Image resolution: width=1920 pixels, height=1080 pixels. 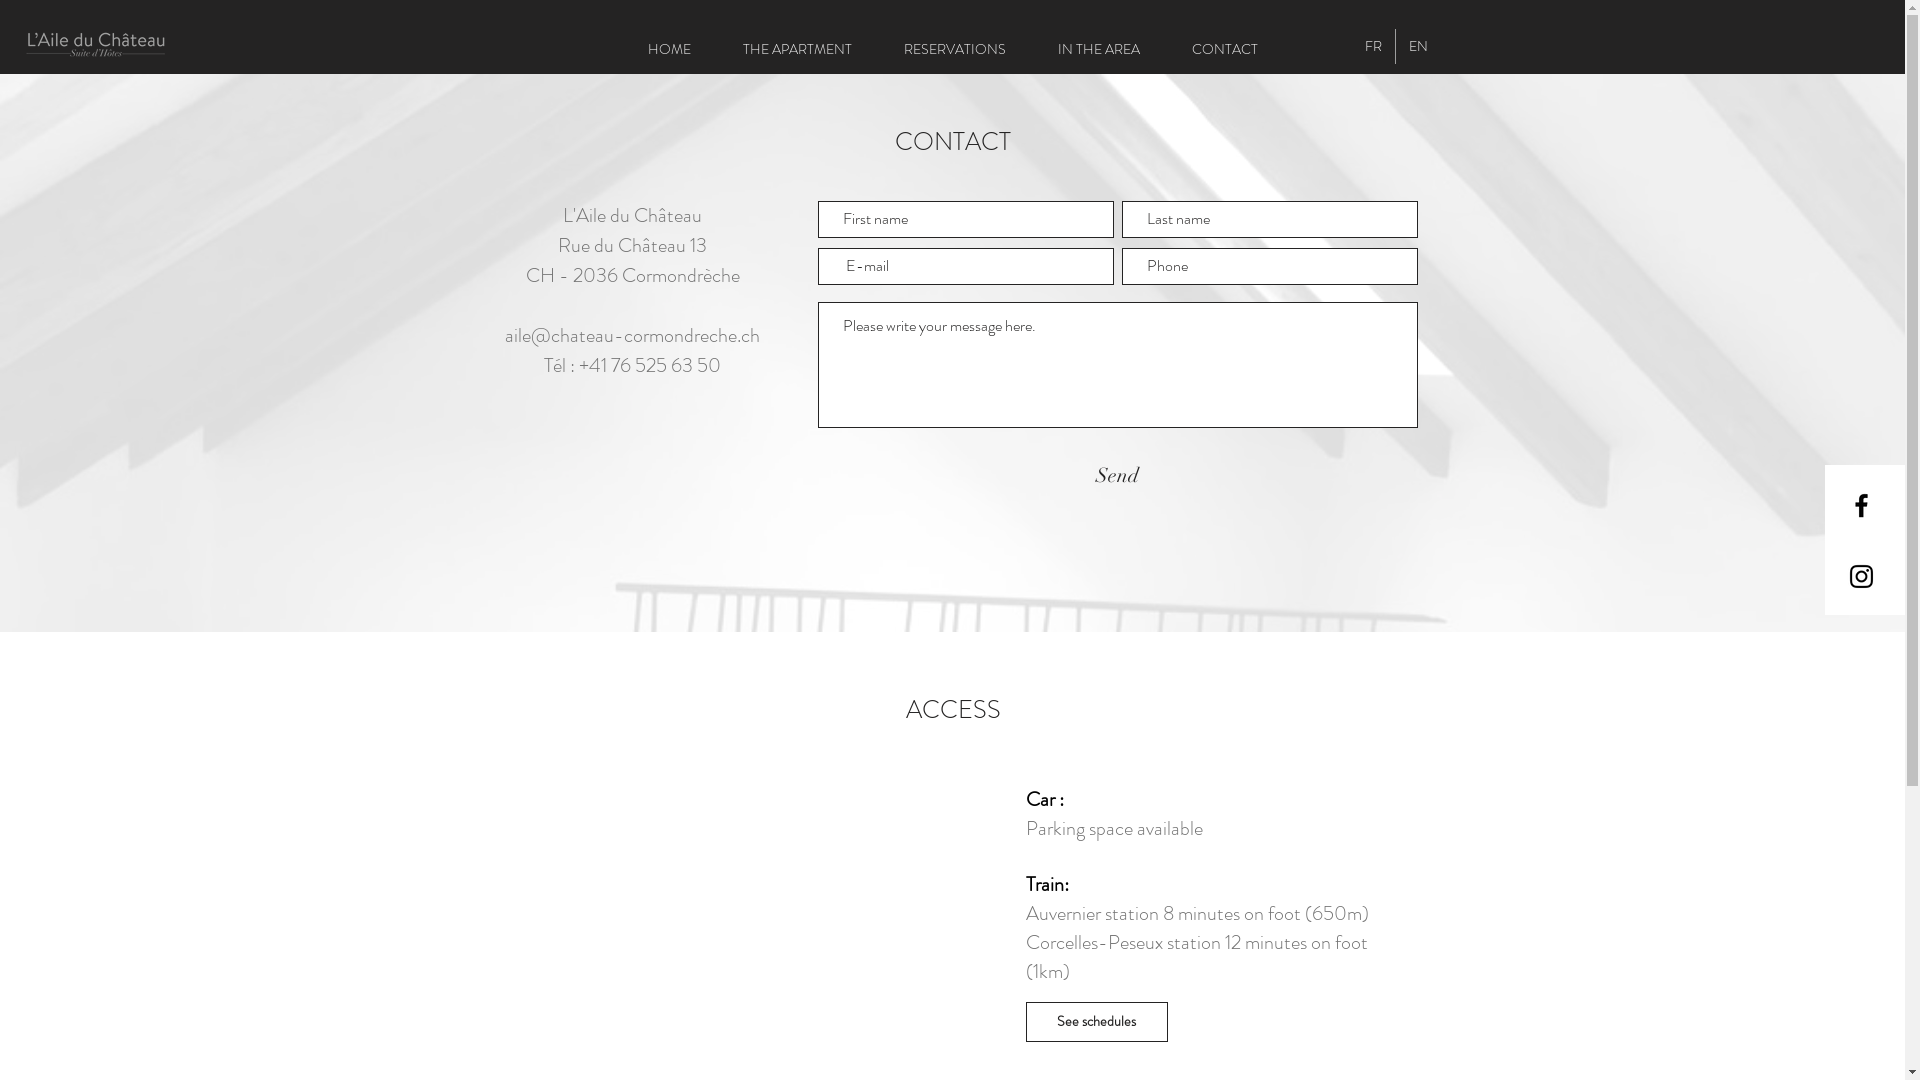 What do you see at coordinates (1116, 476) in the screenshot?
I see `Send` at bounding box center [1116, 476].